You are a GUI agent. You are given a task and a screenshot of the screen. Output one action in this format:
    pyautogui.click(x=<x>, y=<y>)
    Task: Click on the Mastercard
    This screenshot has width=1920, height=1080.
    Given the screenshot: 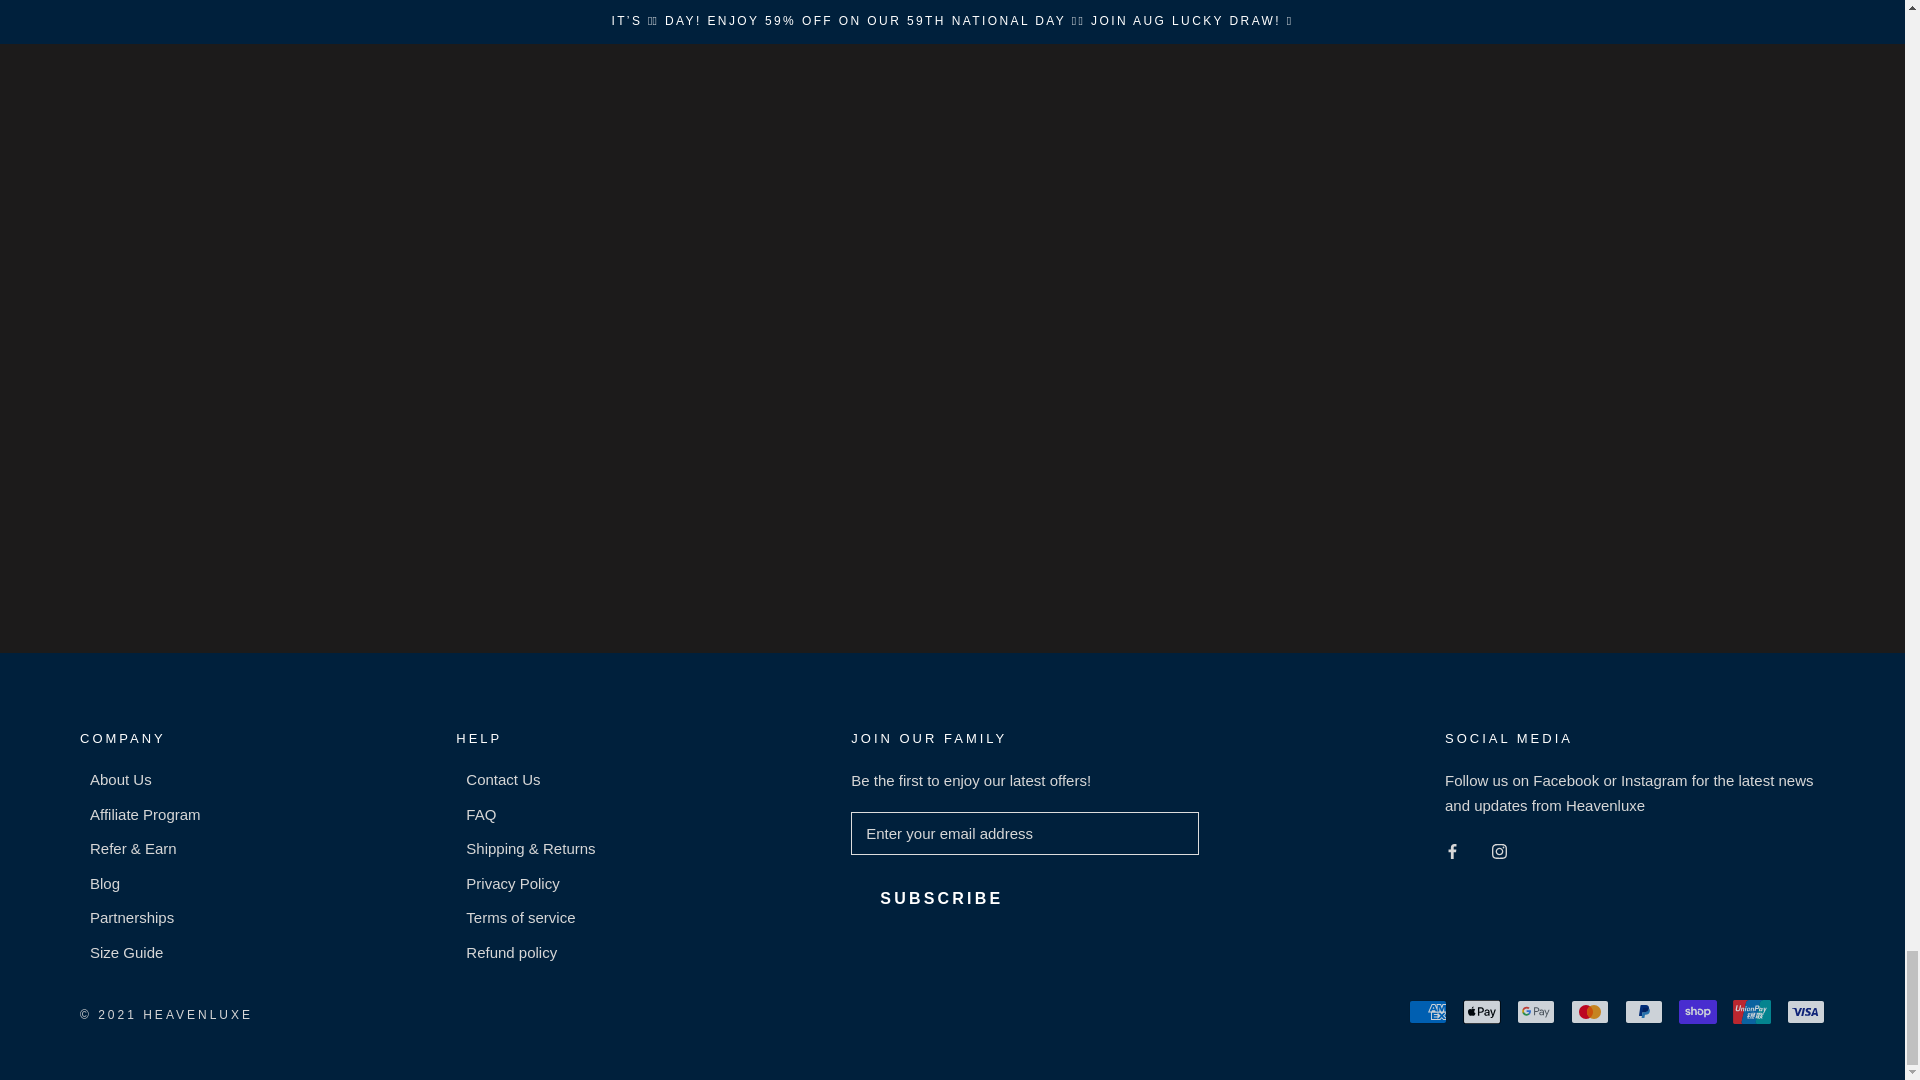 What is the action you would take?
    pyautogui.click(x=1589, y=1012)
    